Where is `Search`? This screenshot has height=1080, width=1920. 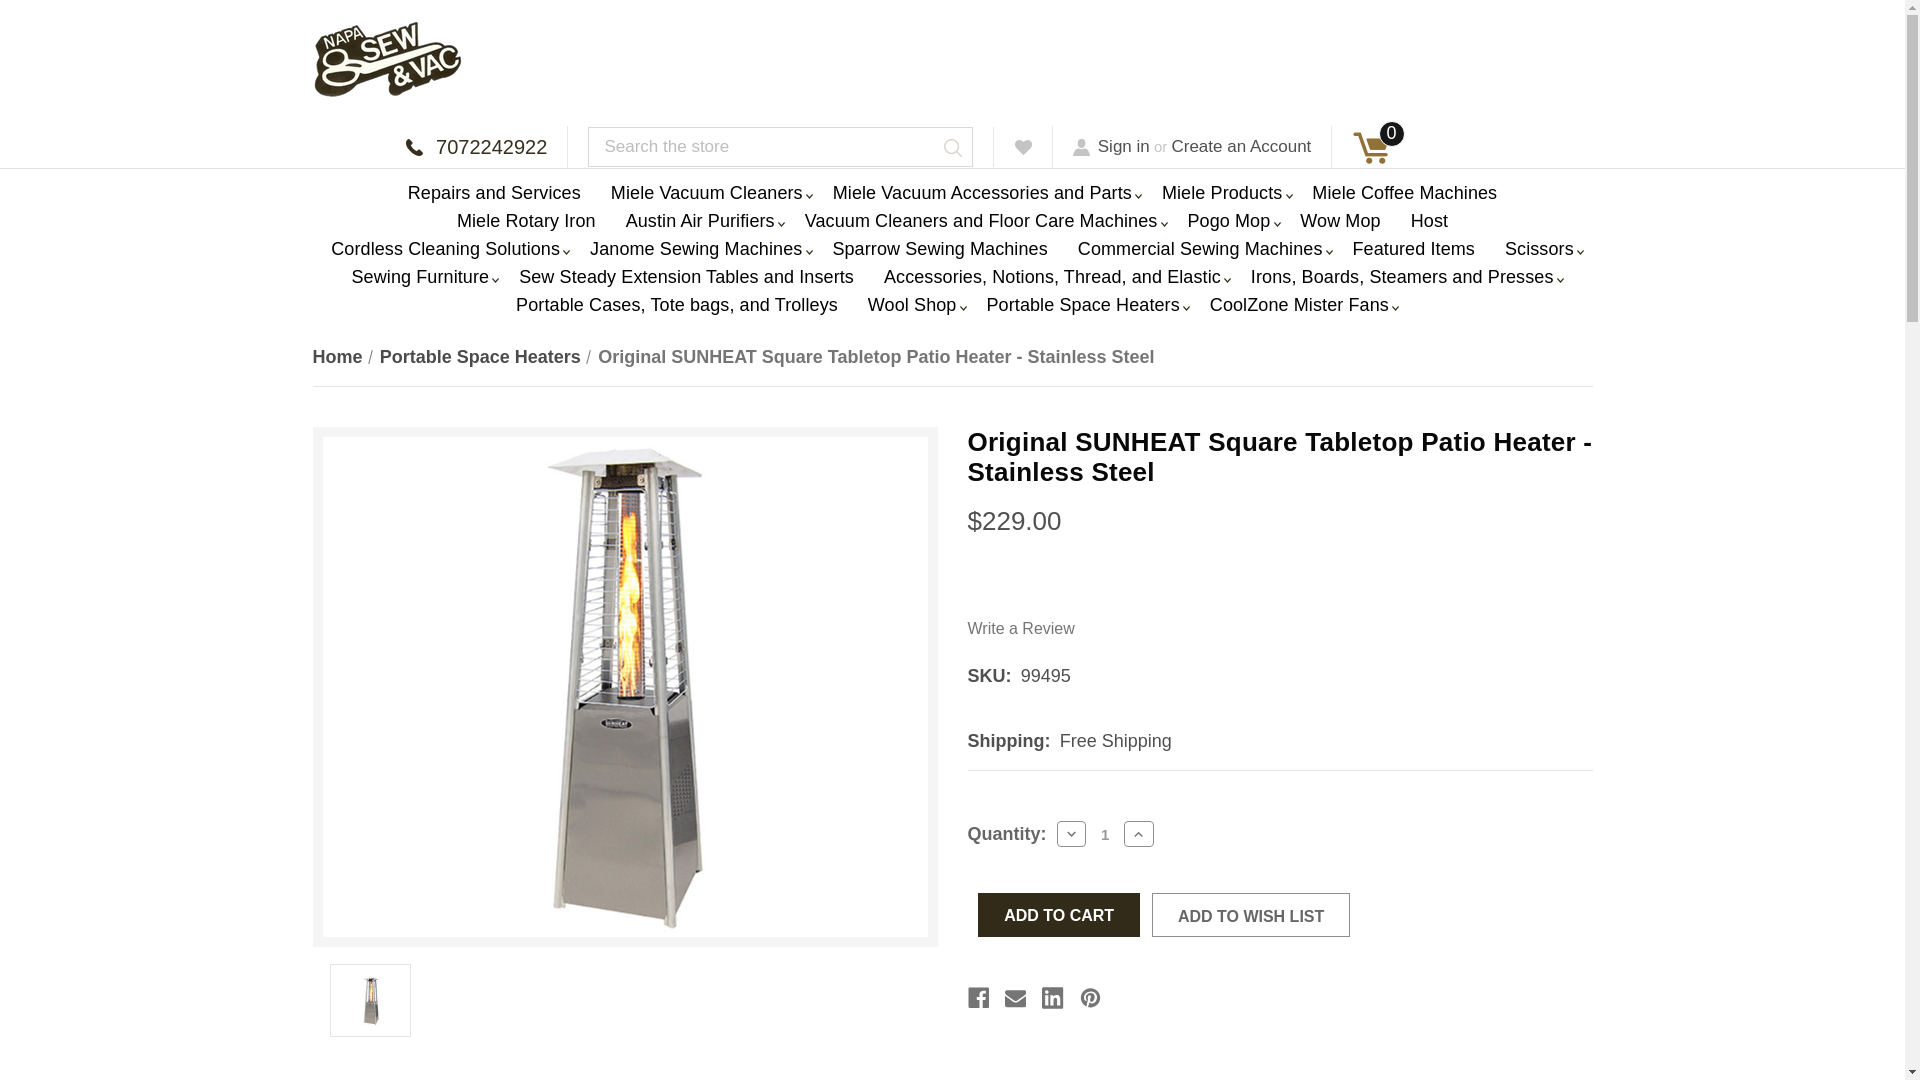 Search is located at coordinates (953, 148).